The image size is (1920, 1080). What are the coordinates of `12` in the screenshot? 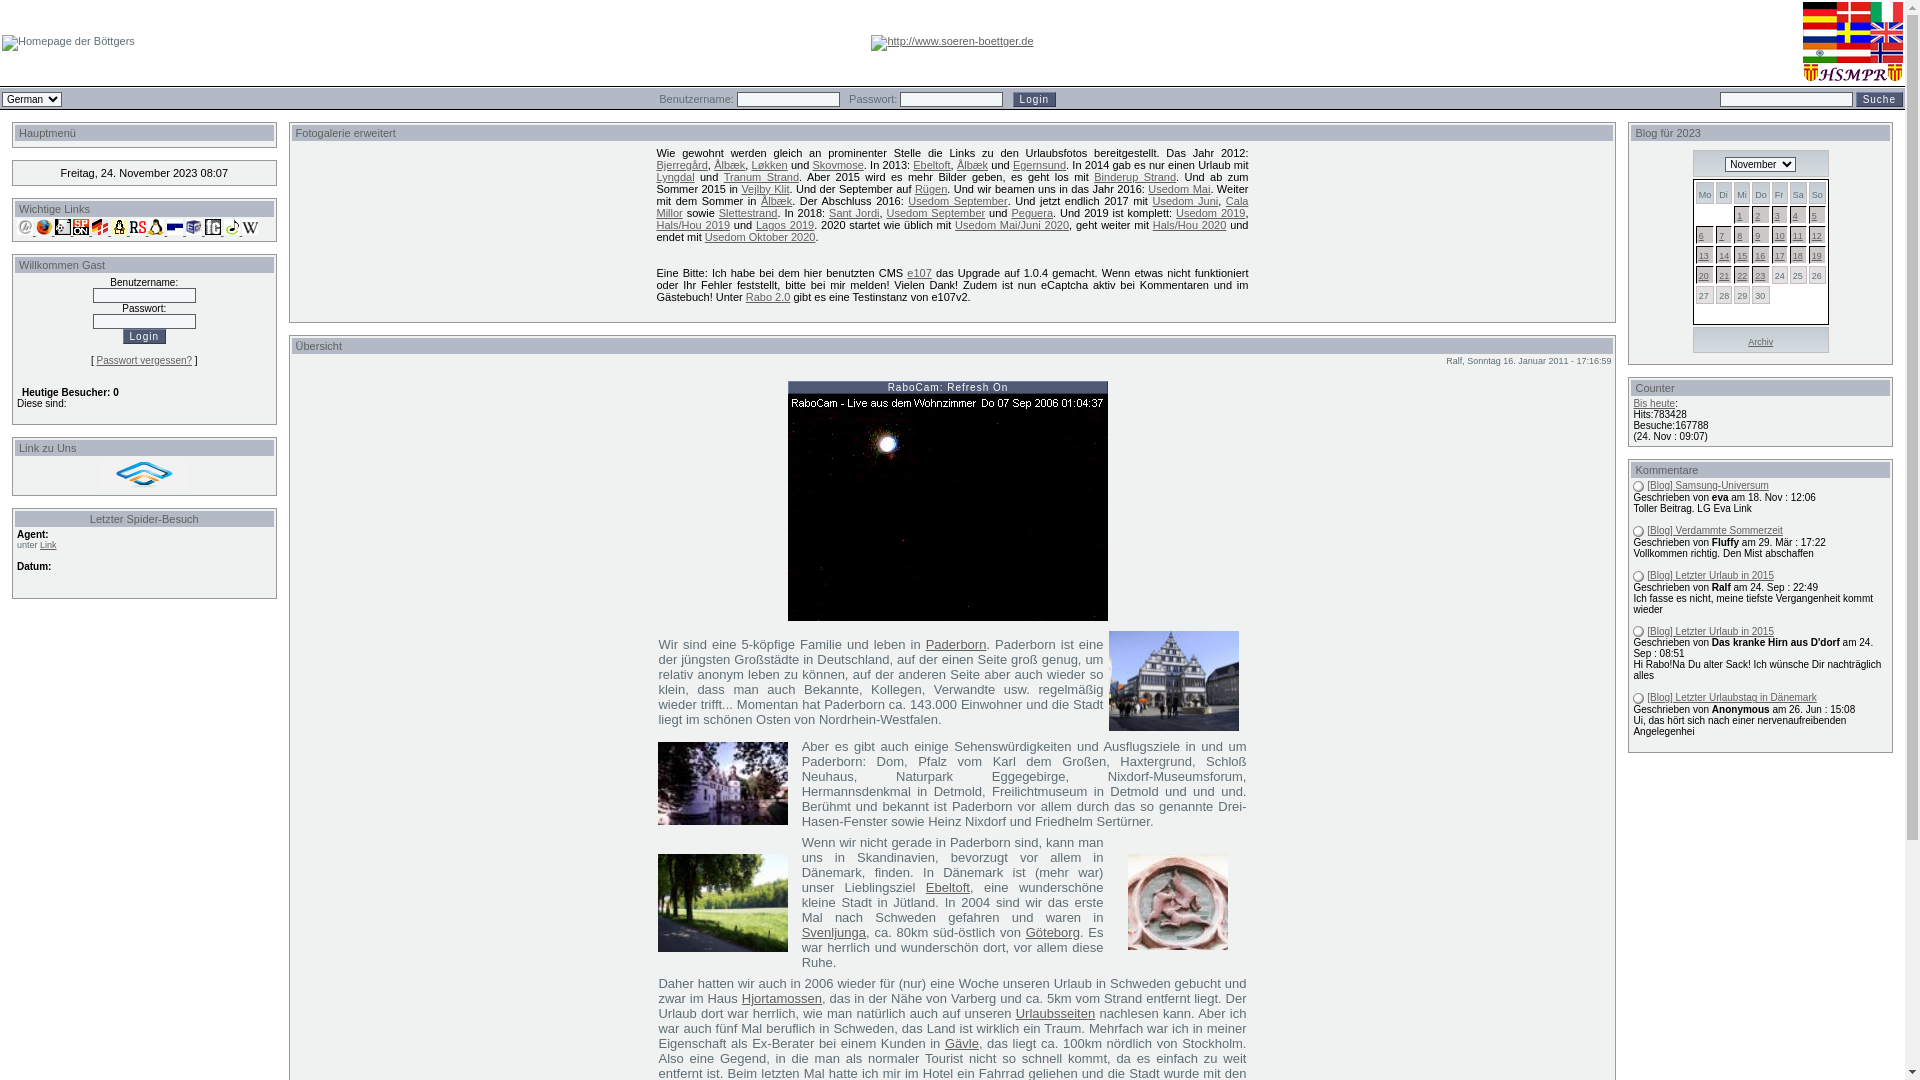 It's located at (1817, 236).